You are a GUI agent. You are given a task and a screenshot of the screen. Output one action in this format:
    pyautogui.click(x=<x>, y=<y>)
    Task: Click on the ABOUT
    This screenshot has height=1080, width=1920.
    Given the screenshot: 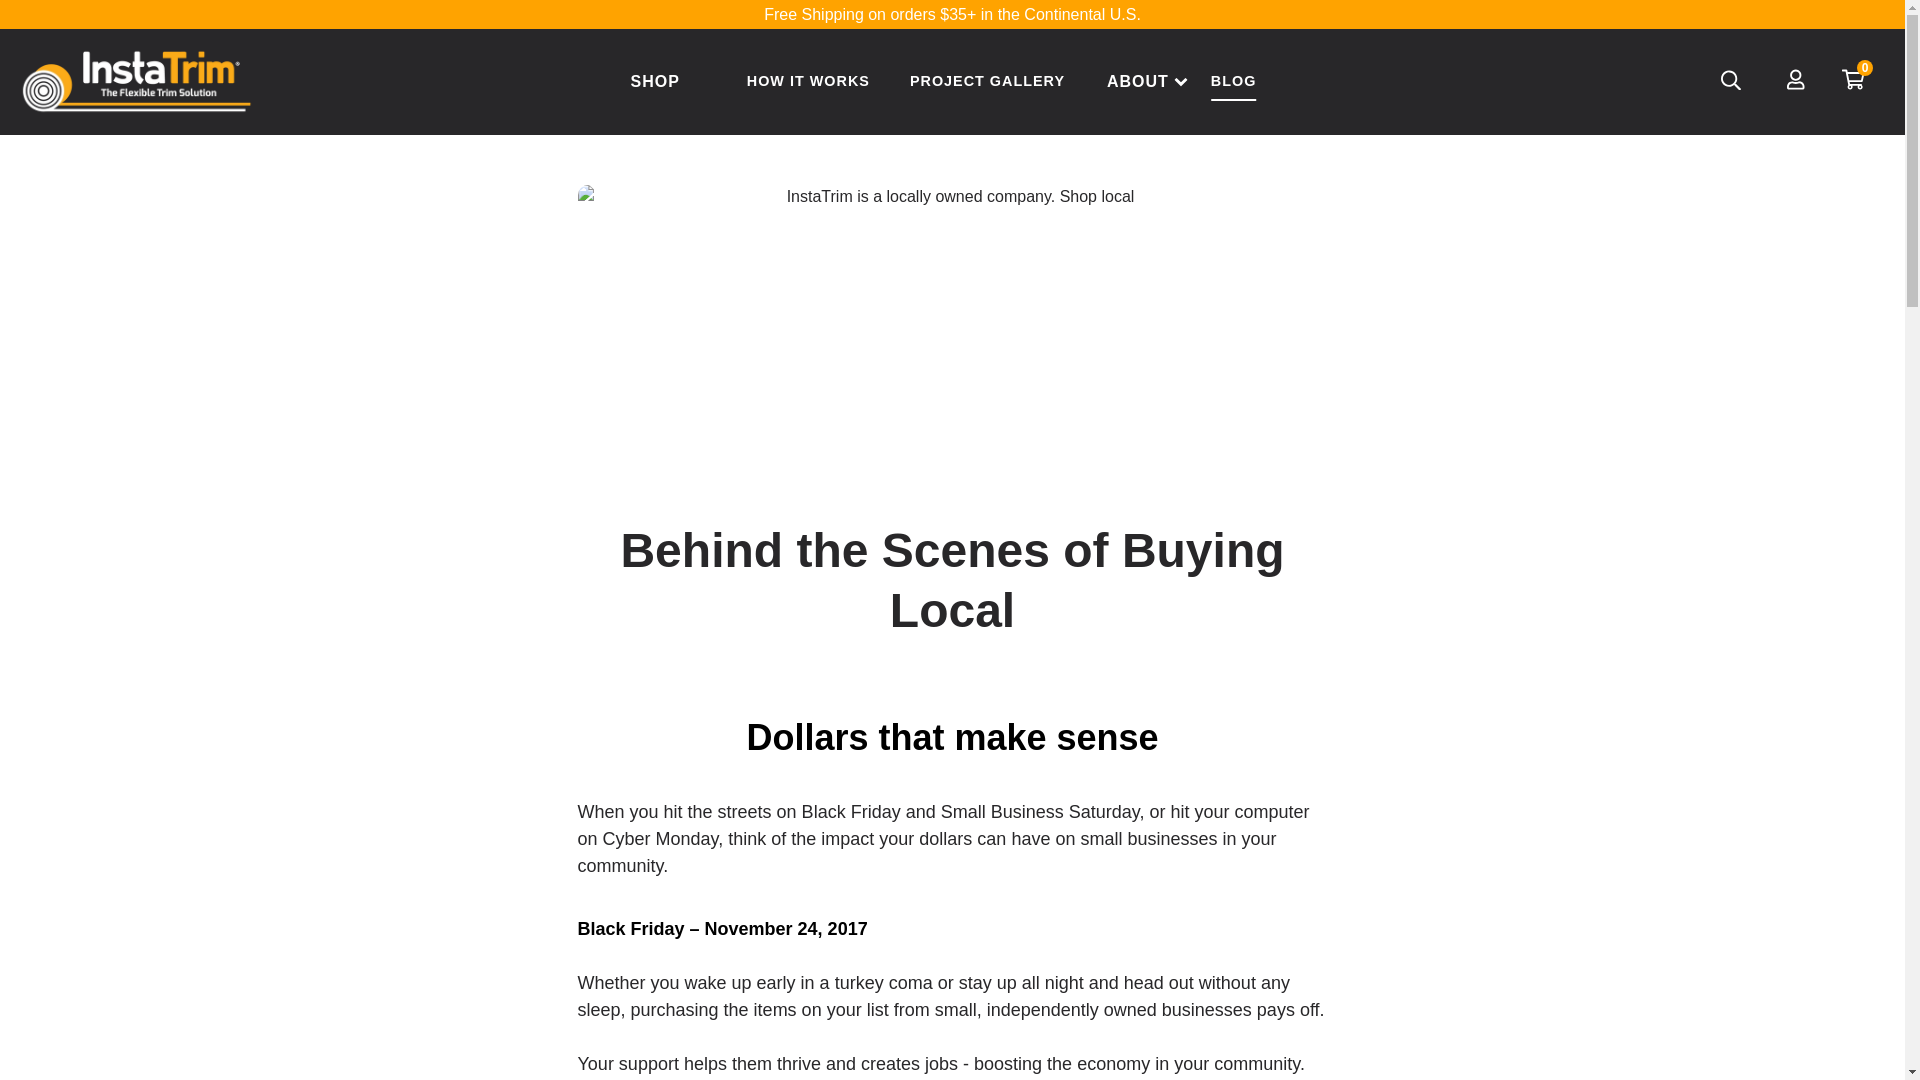 What is the action you would take?
    pyautogui.click(x=1138, y=81)
    